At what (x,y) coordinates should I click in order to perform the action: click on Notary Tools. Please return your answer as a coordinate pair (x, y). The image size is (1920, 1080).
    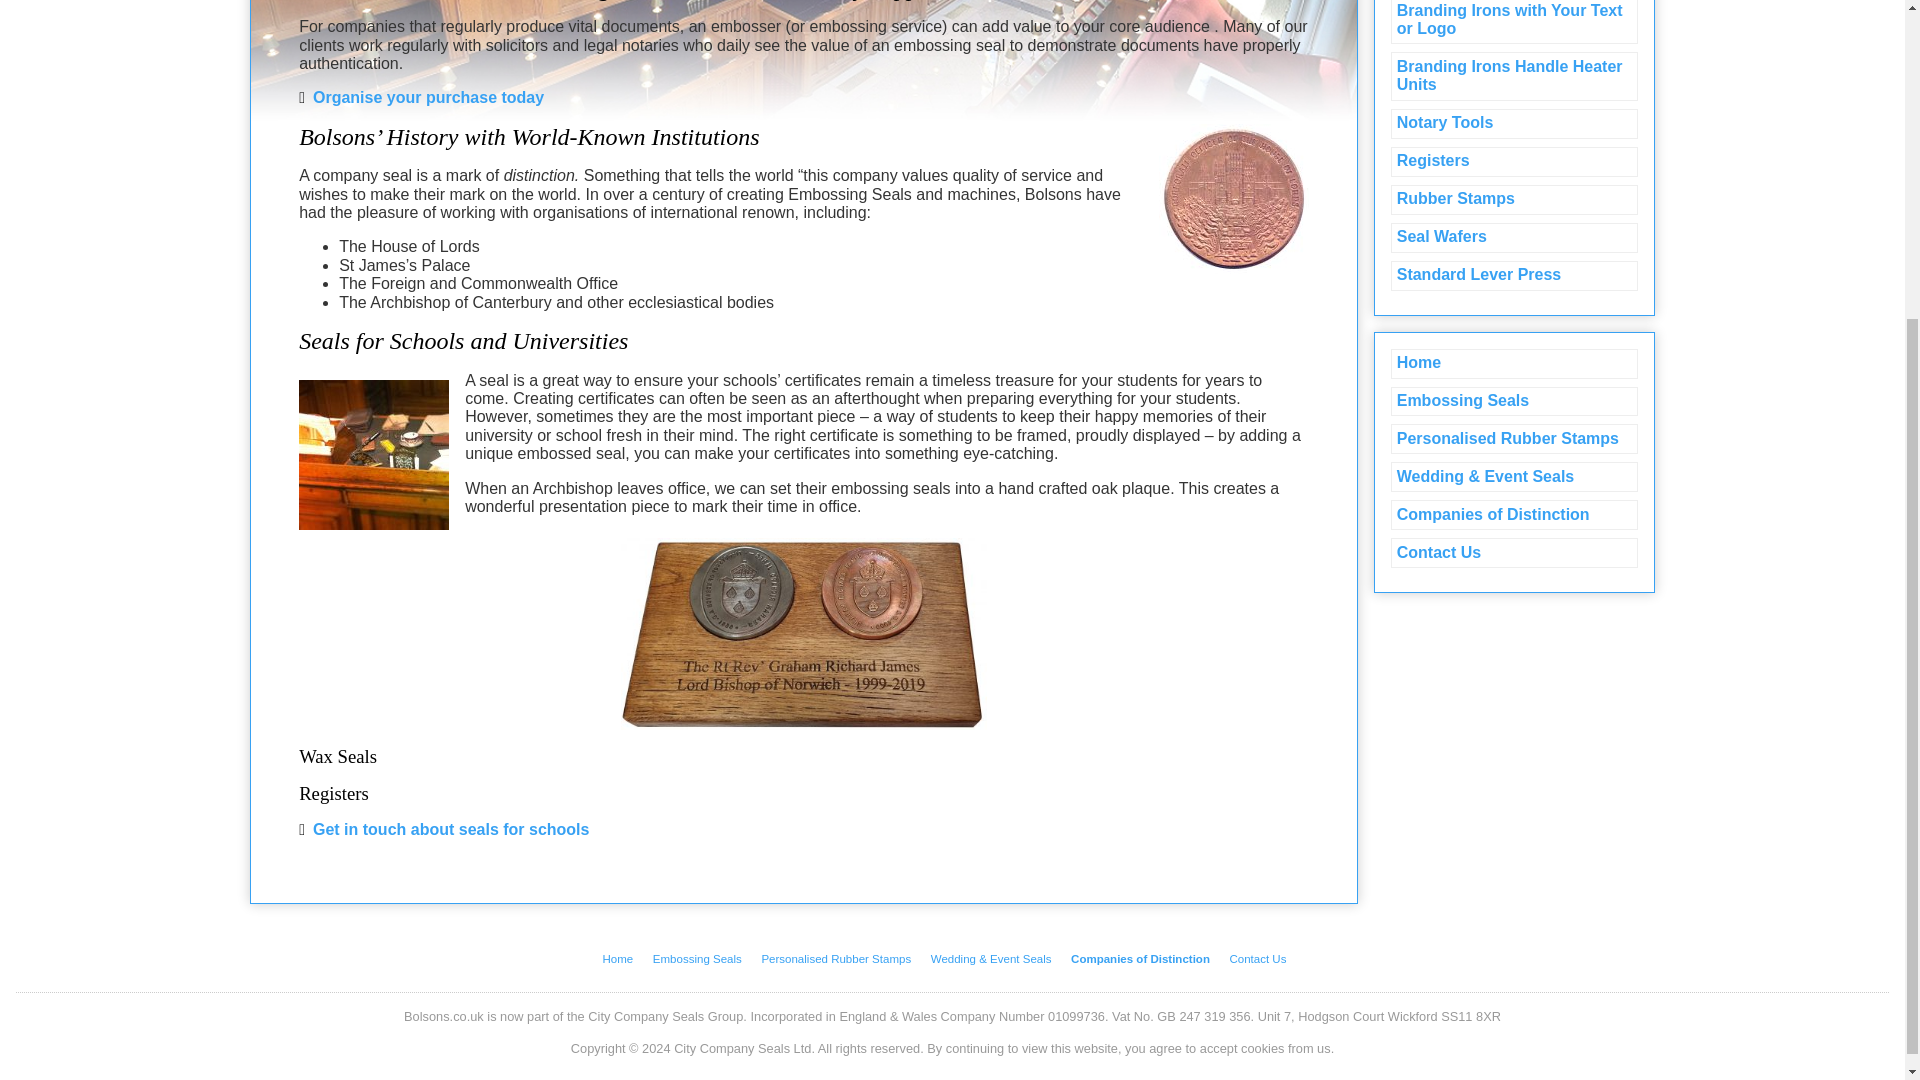
    Looking at the image, I should click on (1514, 124).